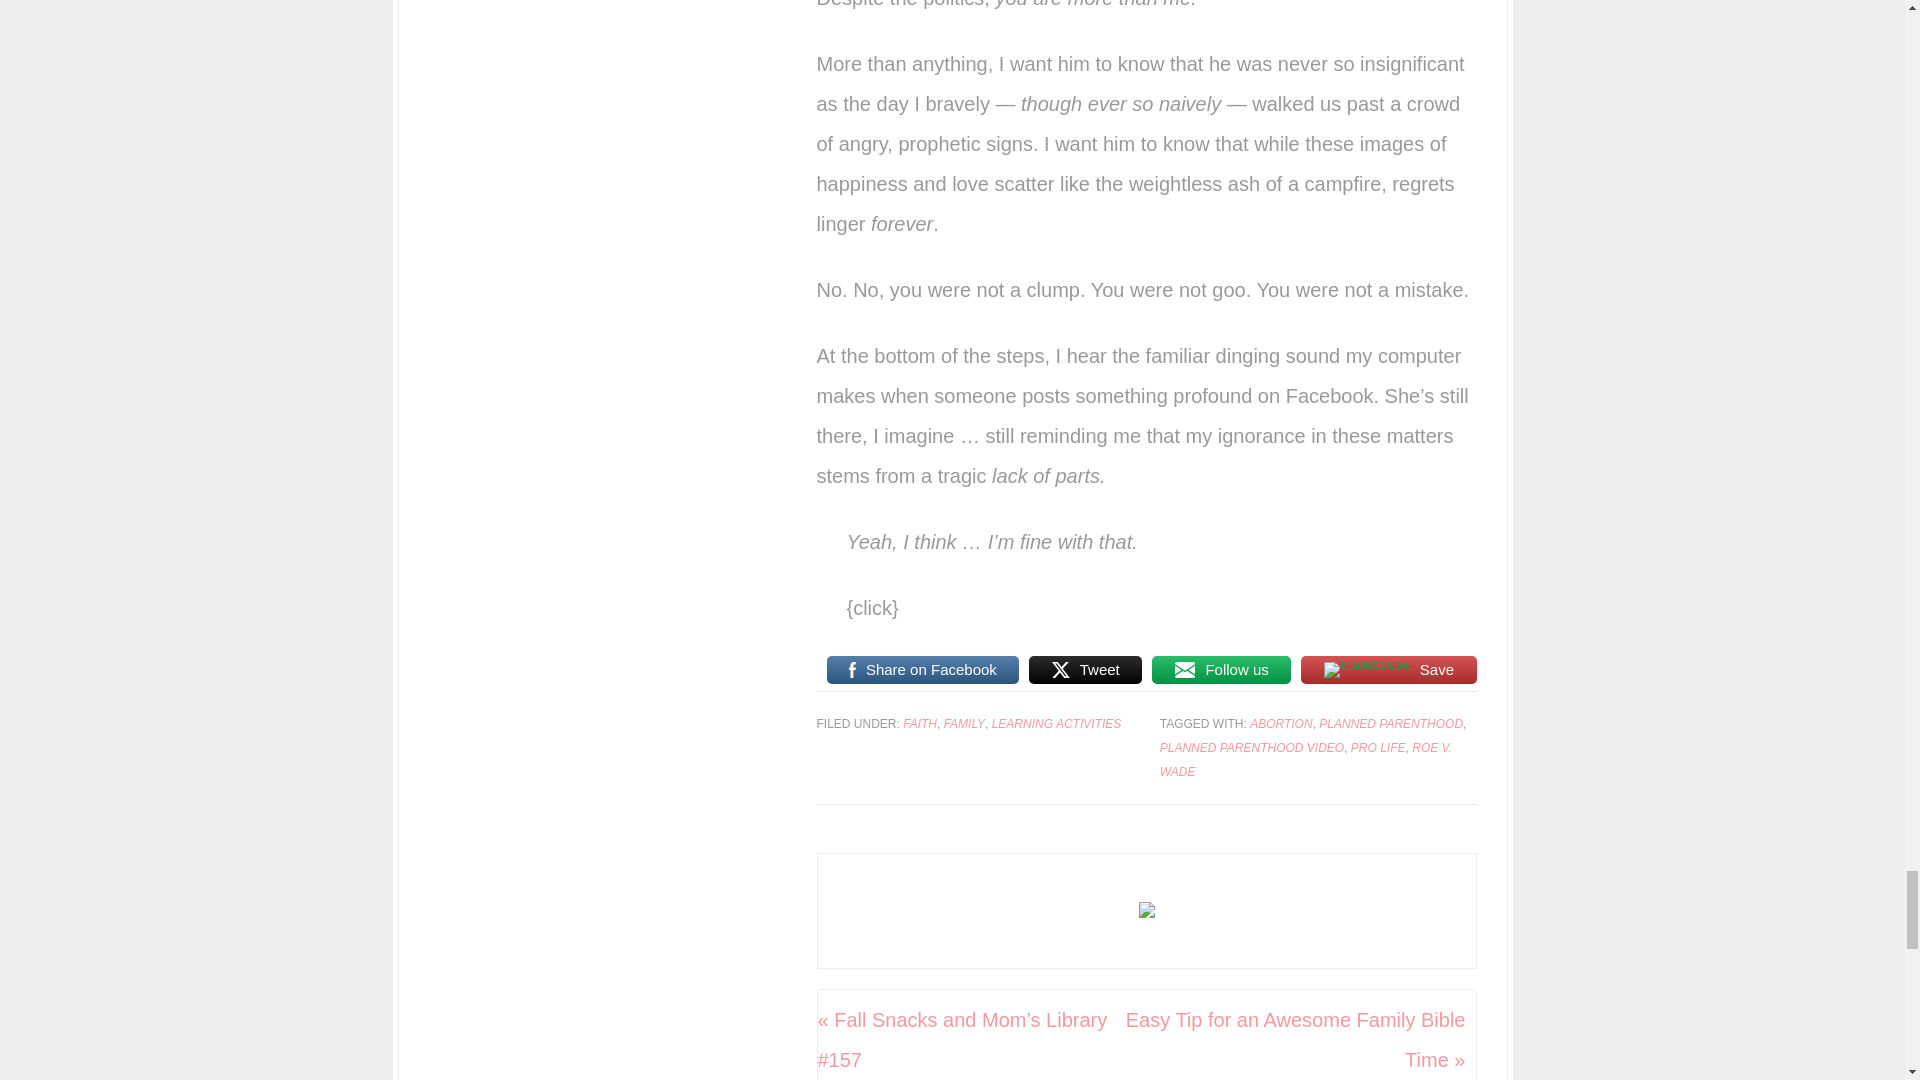 This screenshot has width=1920, height=1080. I want to click on PLANNED PARENTHOOD, so click(1391, 724).